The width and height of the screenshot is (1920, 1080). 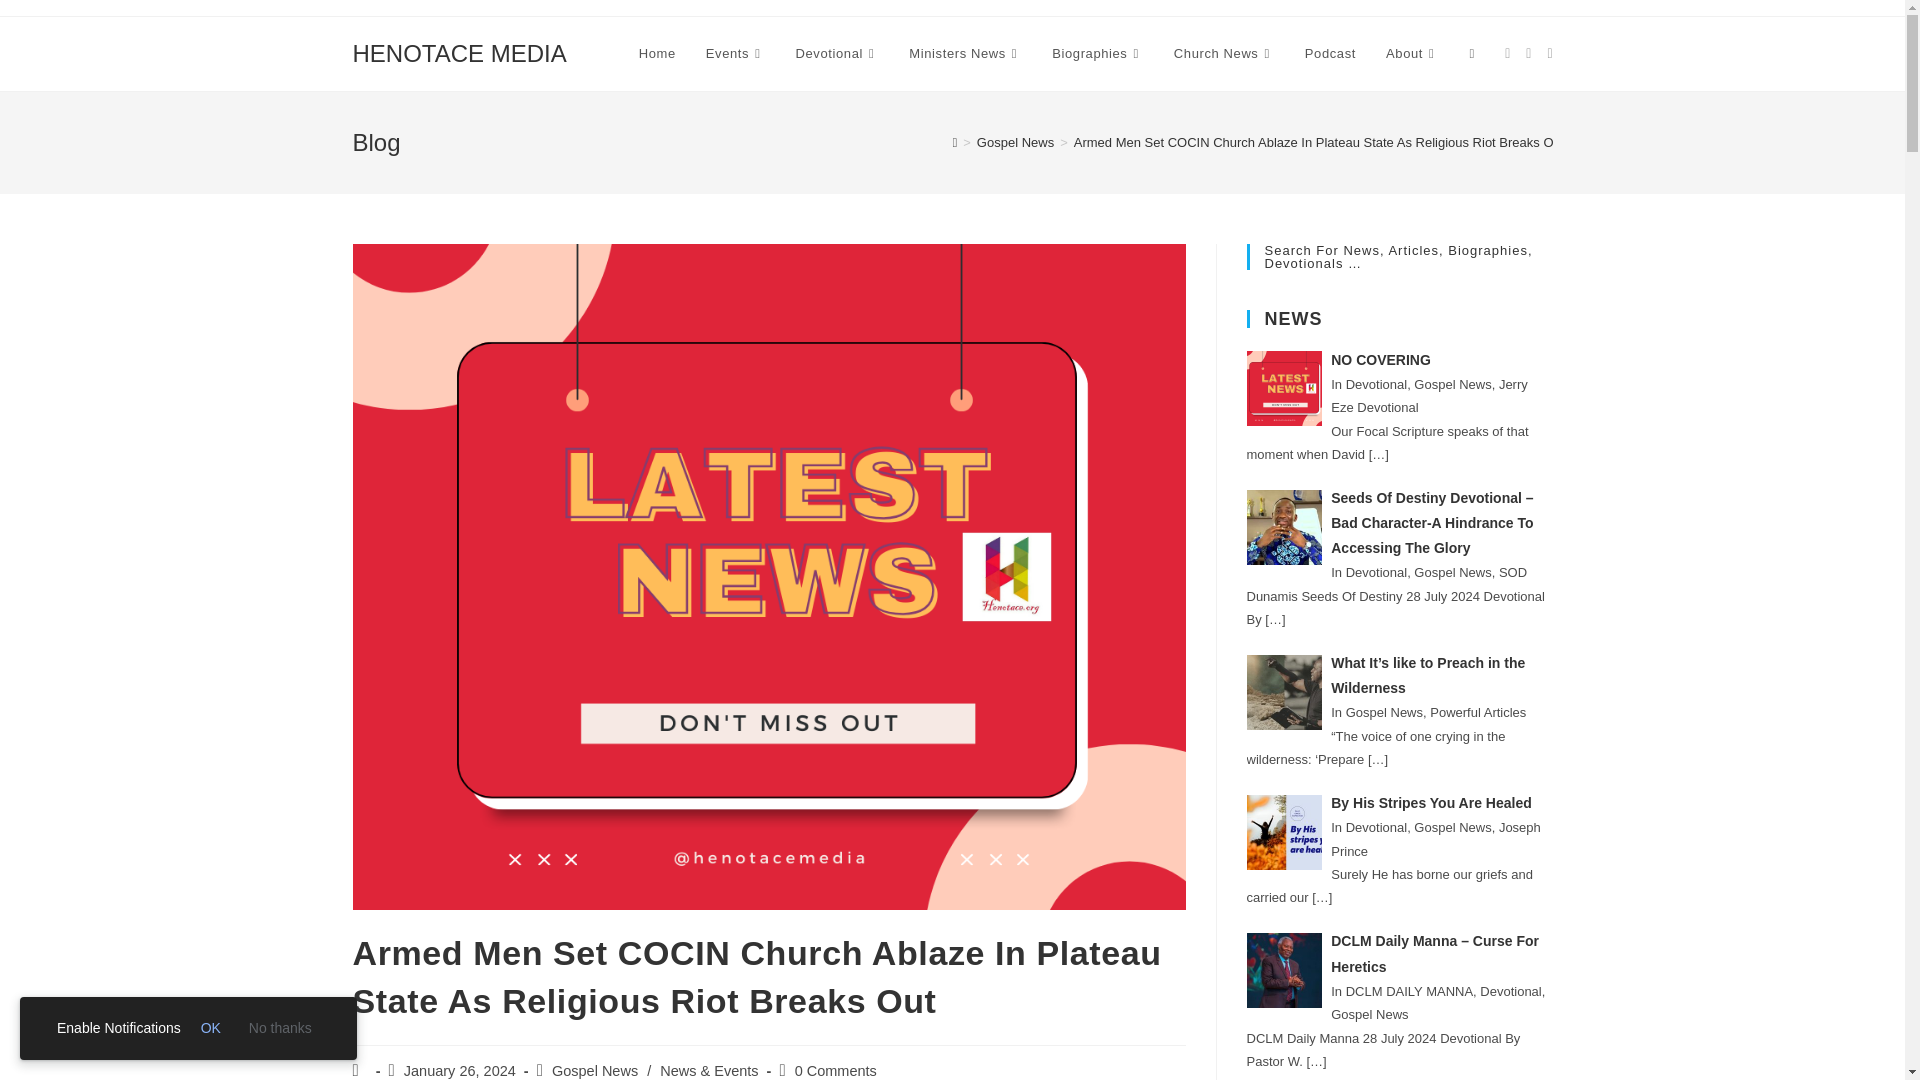 I want to click on Ministers News, so click(x=965, y=54).